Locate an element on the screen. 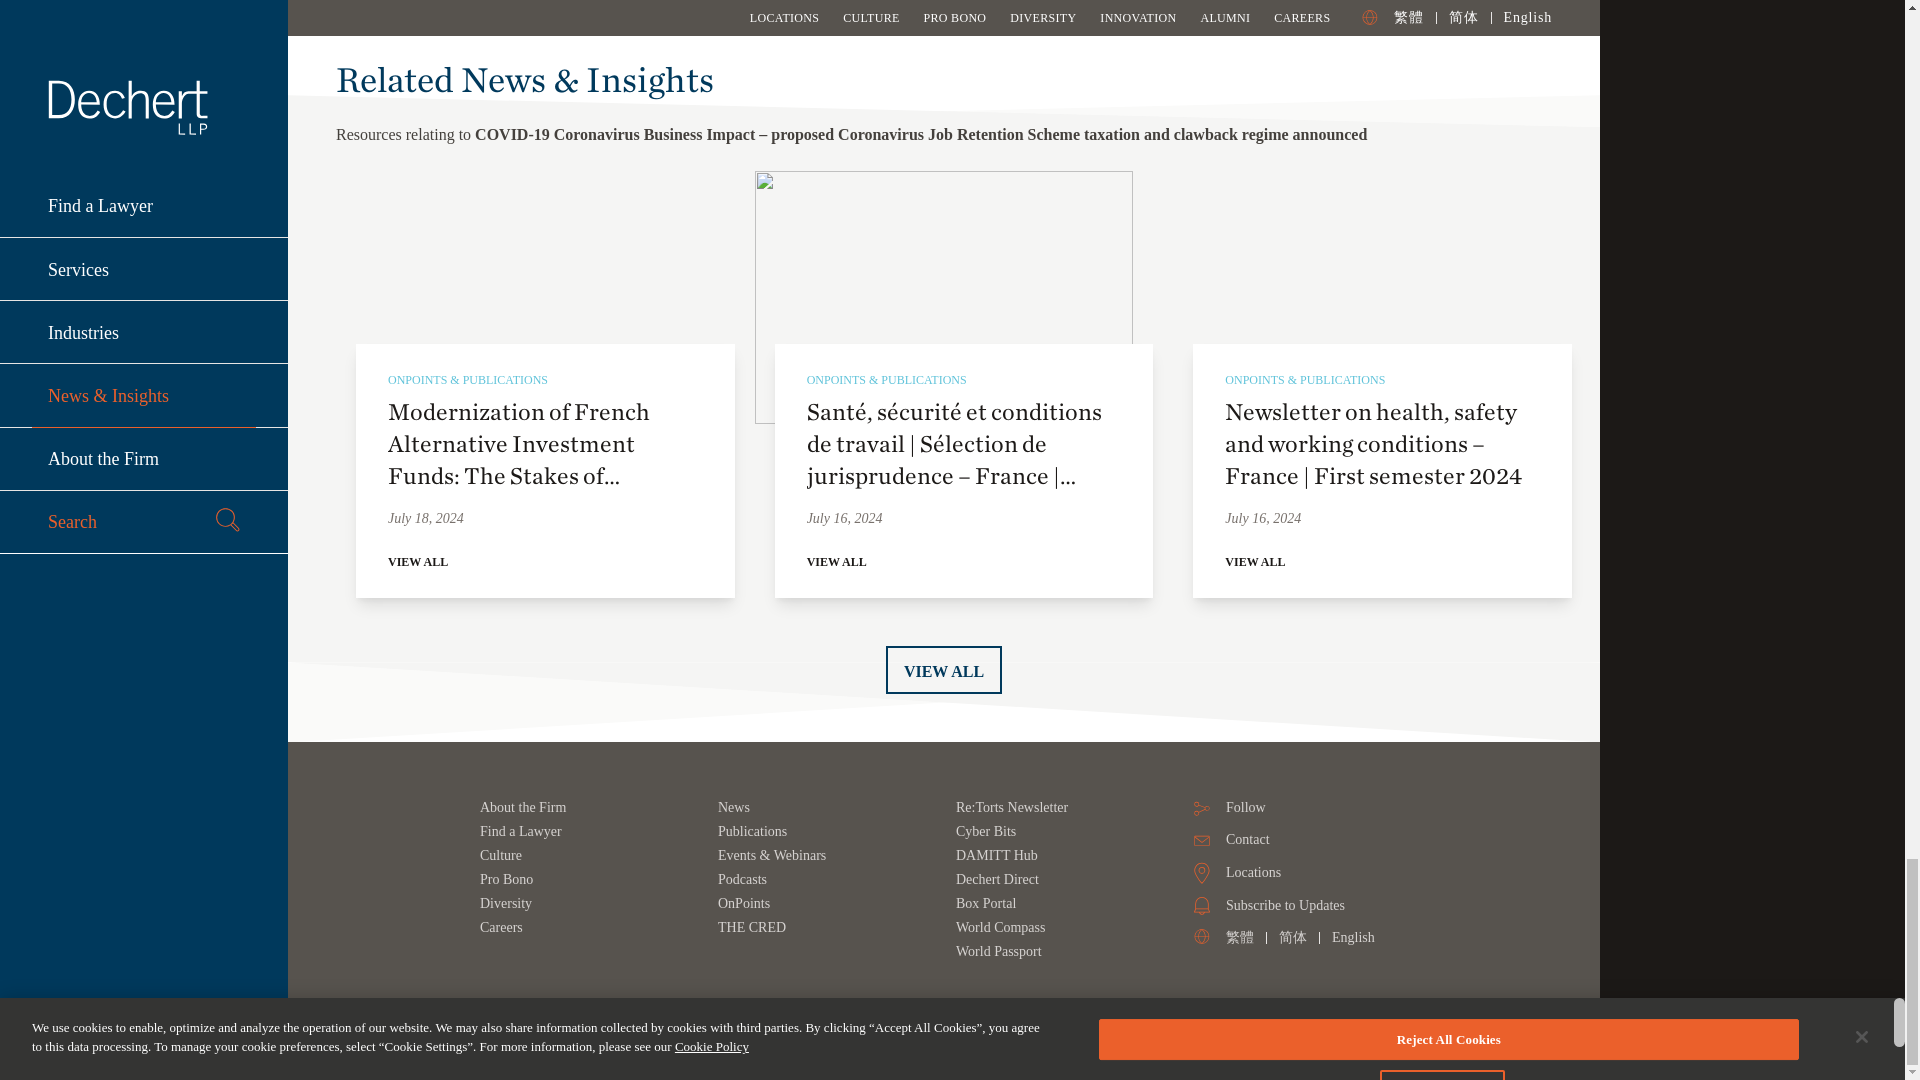 The image size is (1920, 1080). Traditional Chinese is located at coordinates (1240, 937).